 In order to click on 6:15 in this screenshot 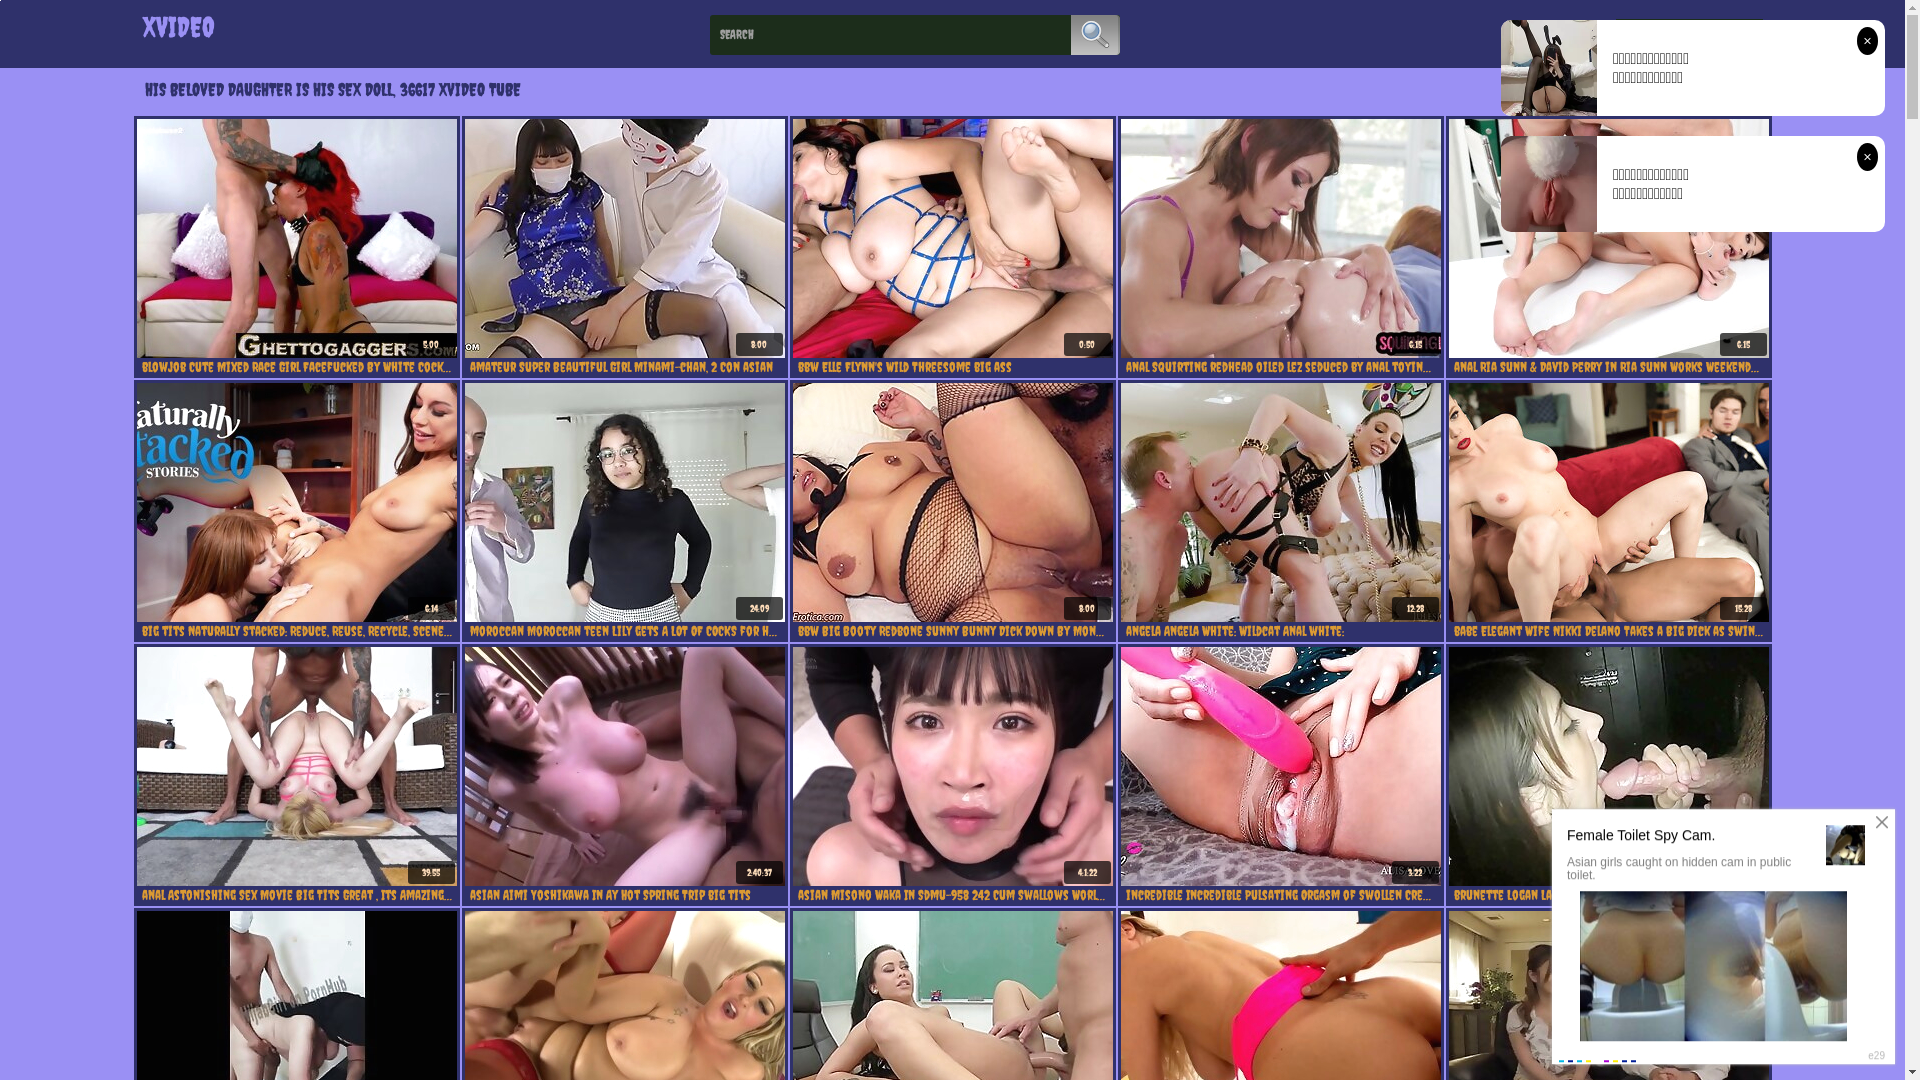, I will do `click(1608, 238)`.